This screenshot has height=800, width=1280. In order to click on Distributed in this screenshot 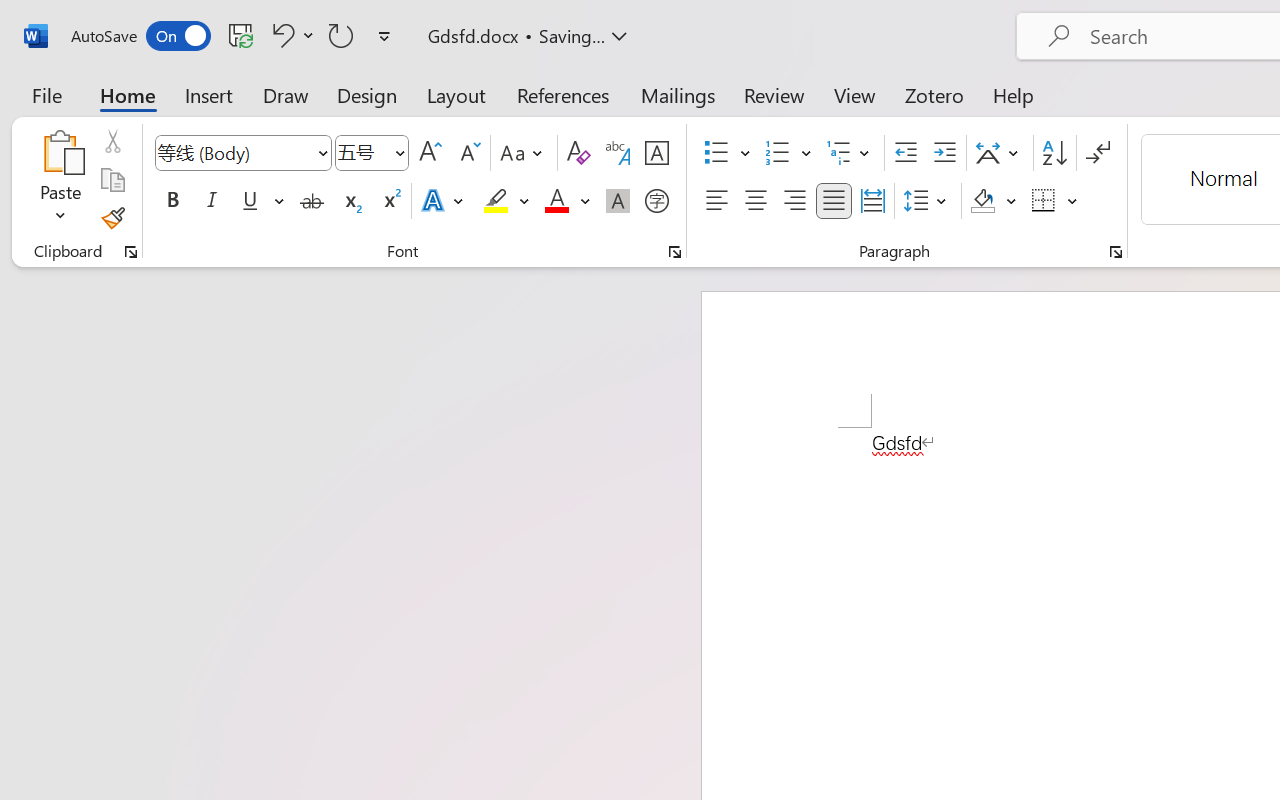, I will do `click(872, 201)`.